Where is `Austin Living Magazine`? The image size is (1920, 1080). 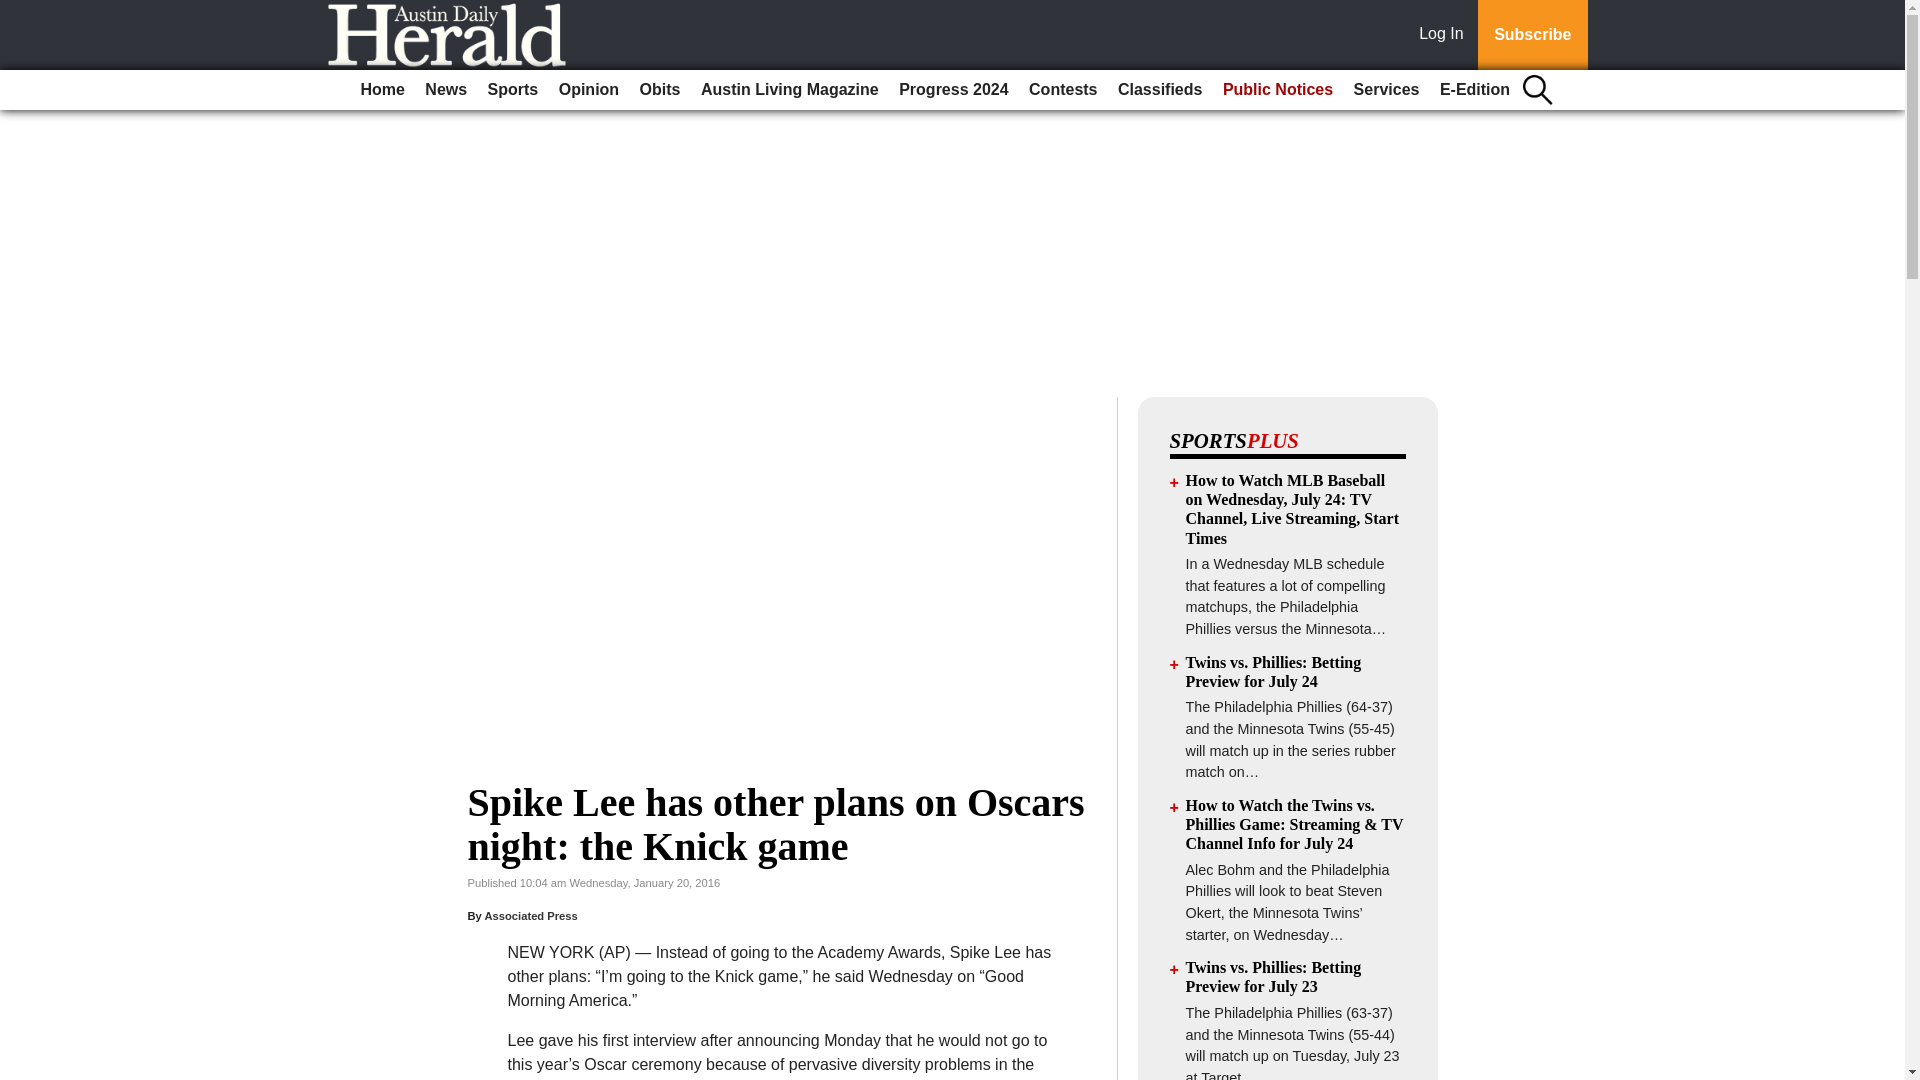
Austin Living Magazine is located at coordinates (790, 90).